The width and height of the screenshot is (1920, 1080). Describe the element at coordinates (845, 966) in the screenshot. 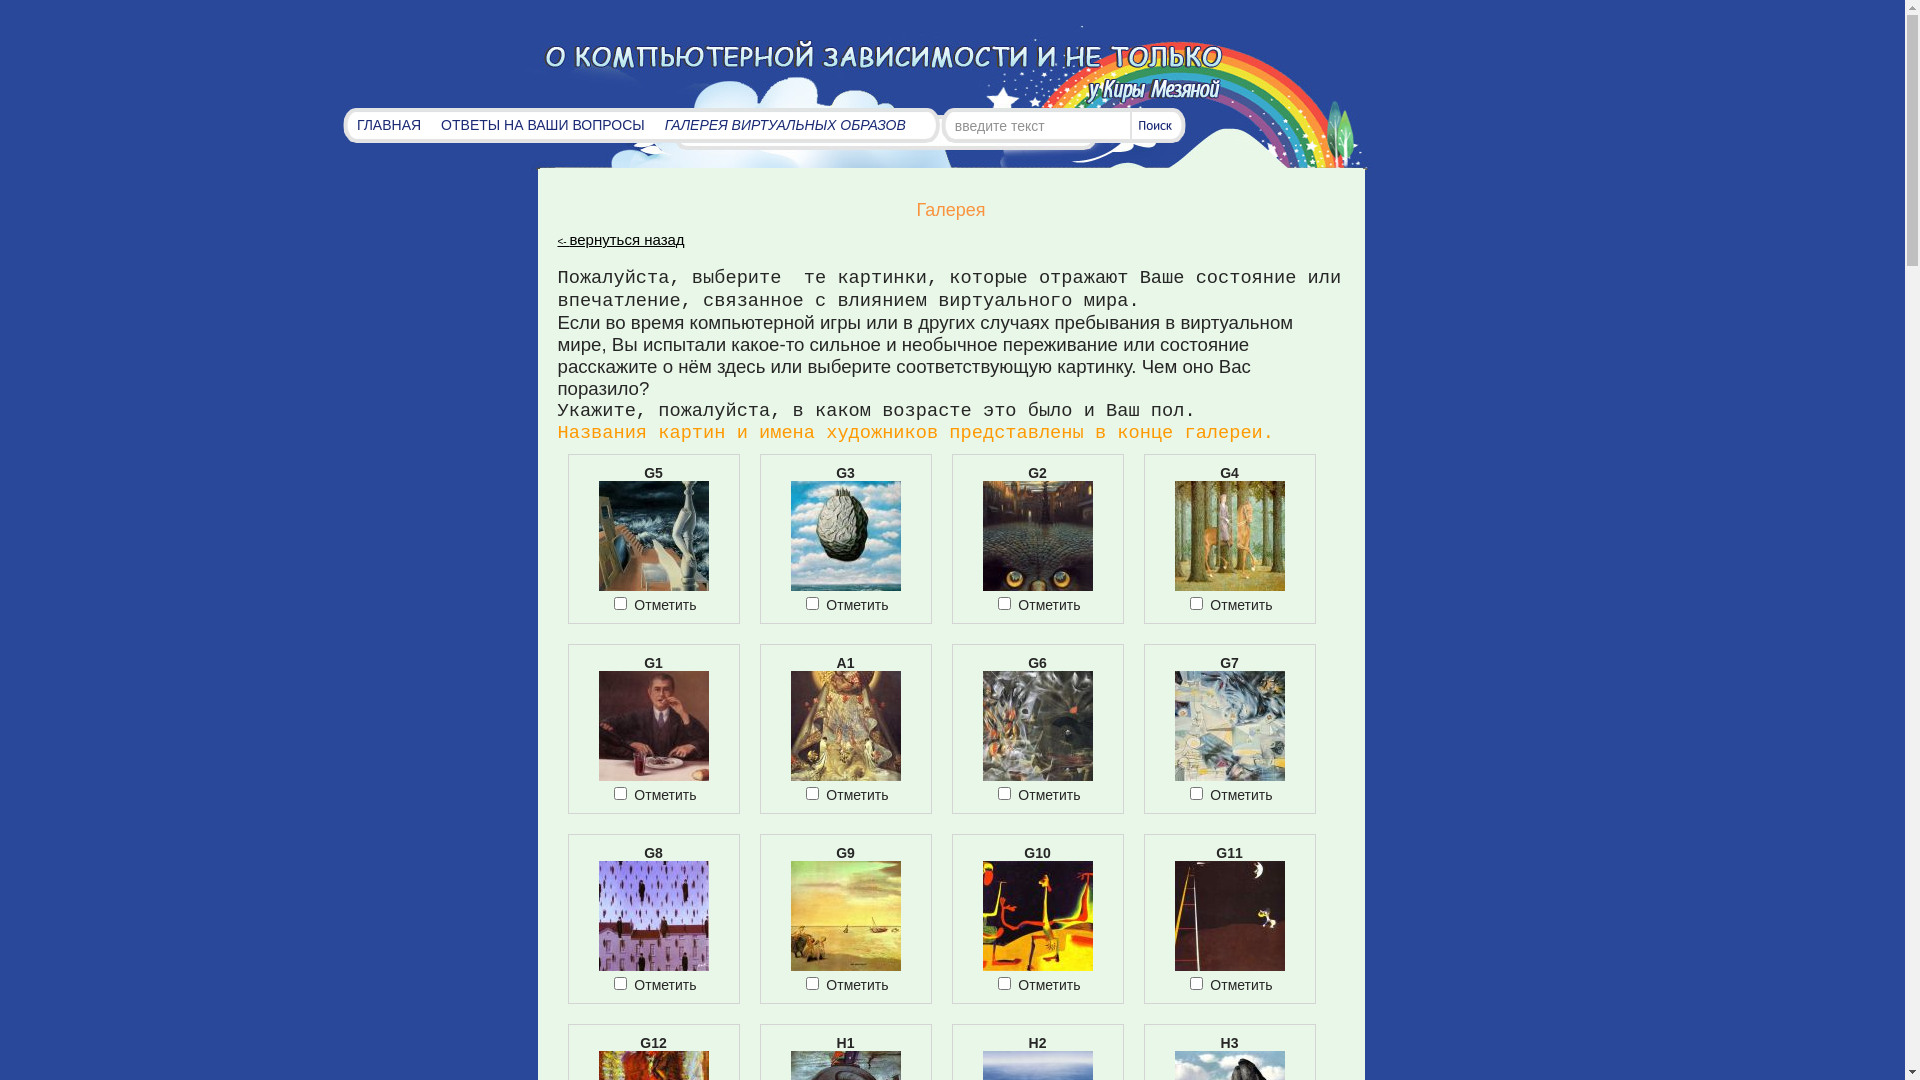

I see `G9` at that location.